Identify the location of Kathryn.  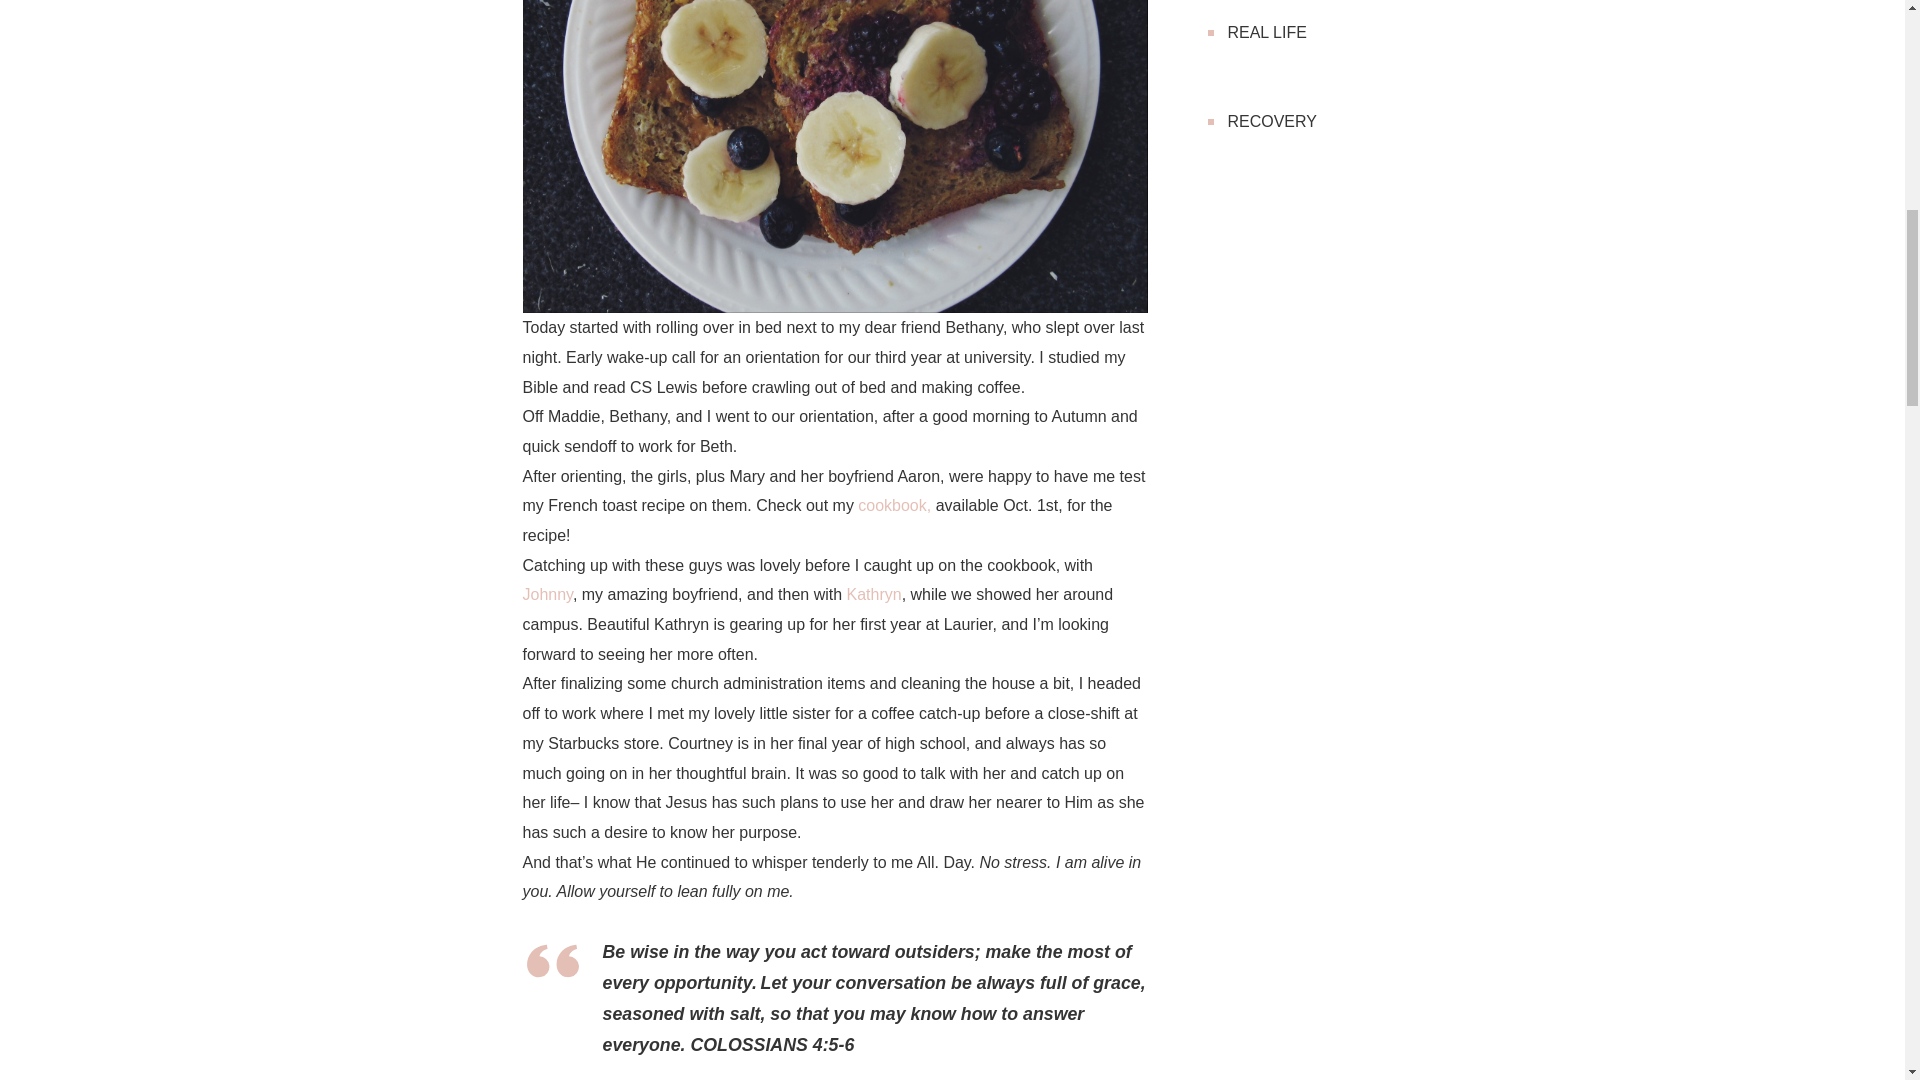
(874, 594).